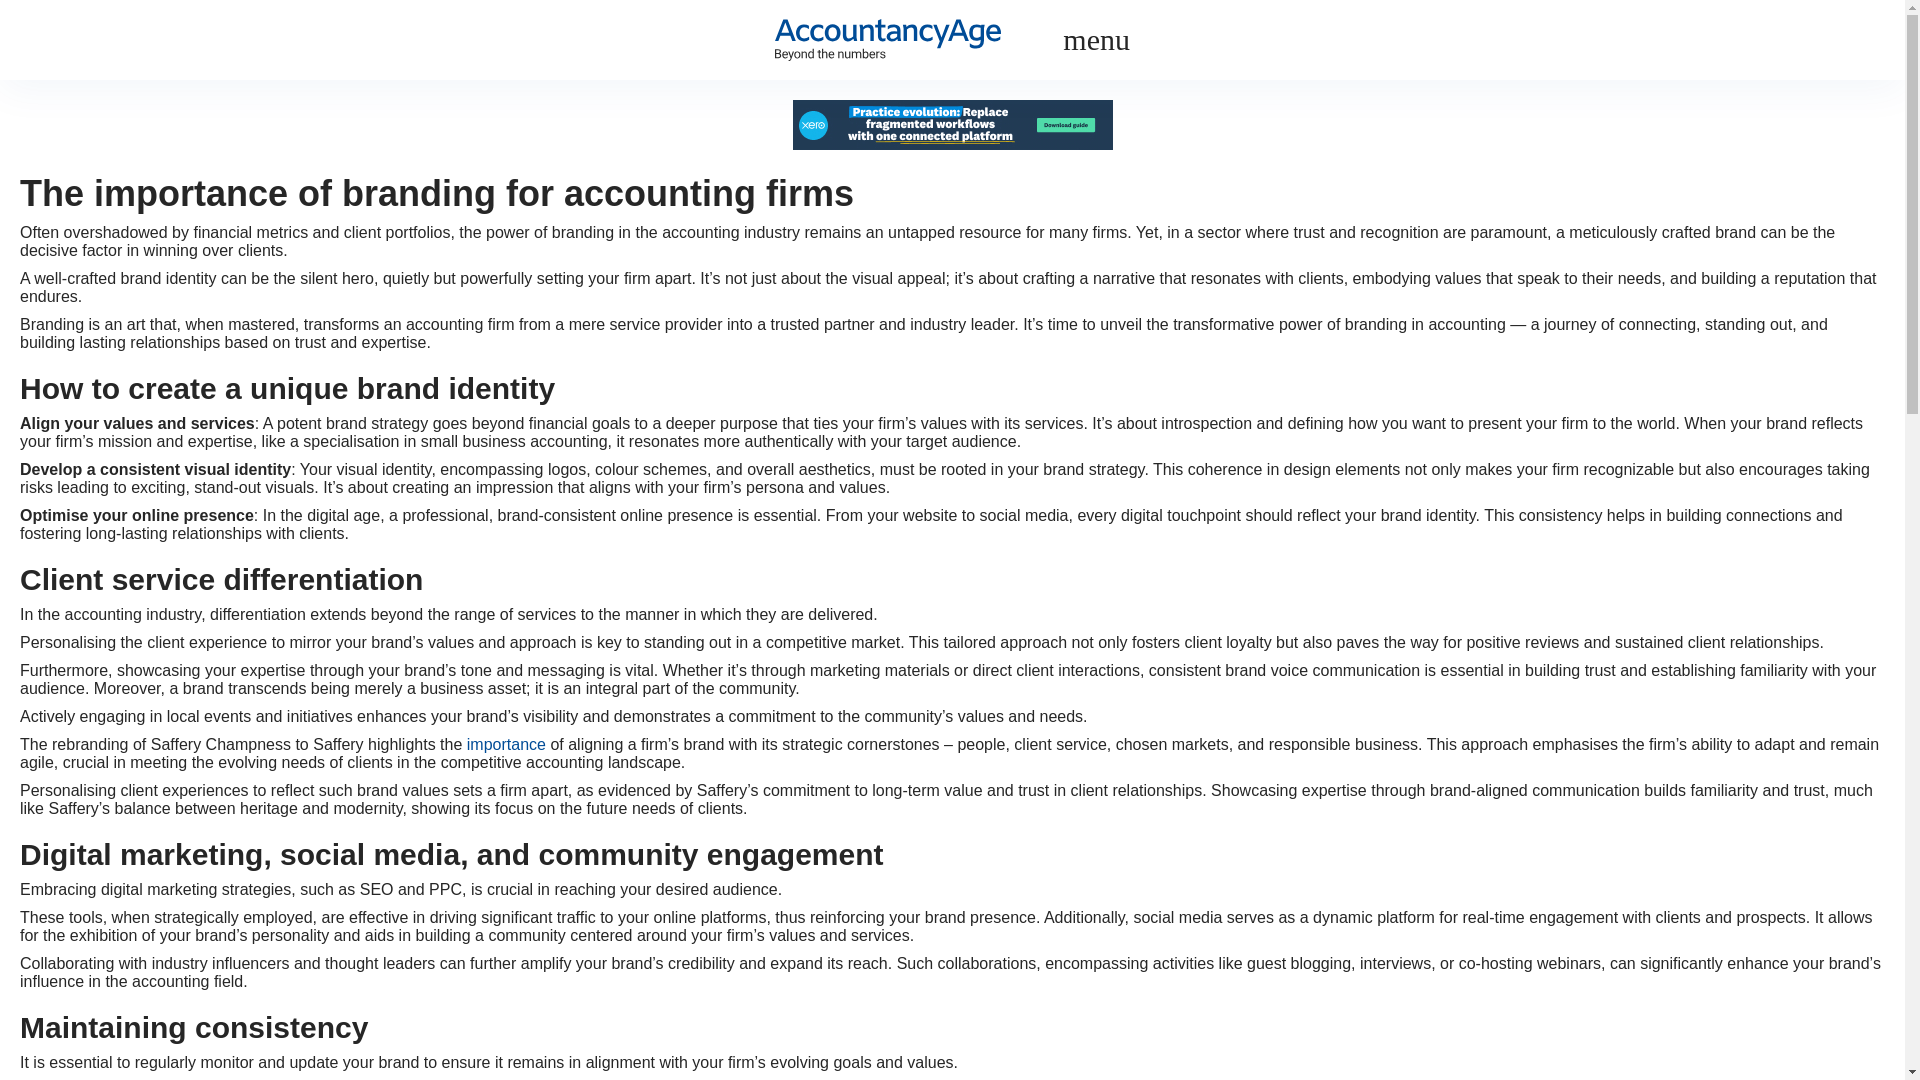 This screenshot has height=1080, width=1920. What do you see at coordinates (506, 744) in the screenshot?
I see `importance` at bounding box center [506, 744].